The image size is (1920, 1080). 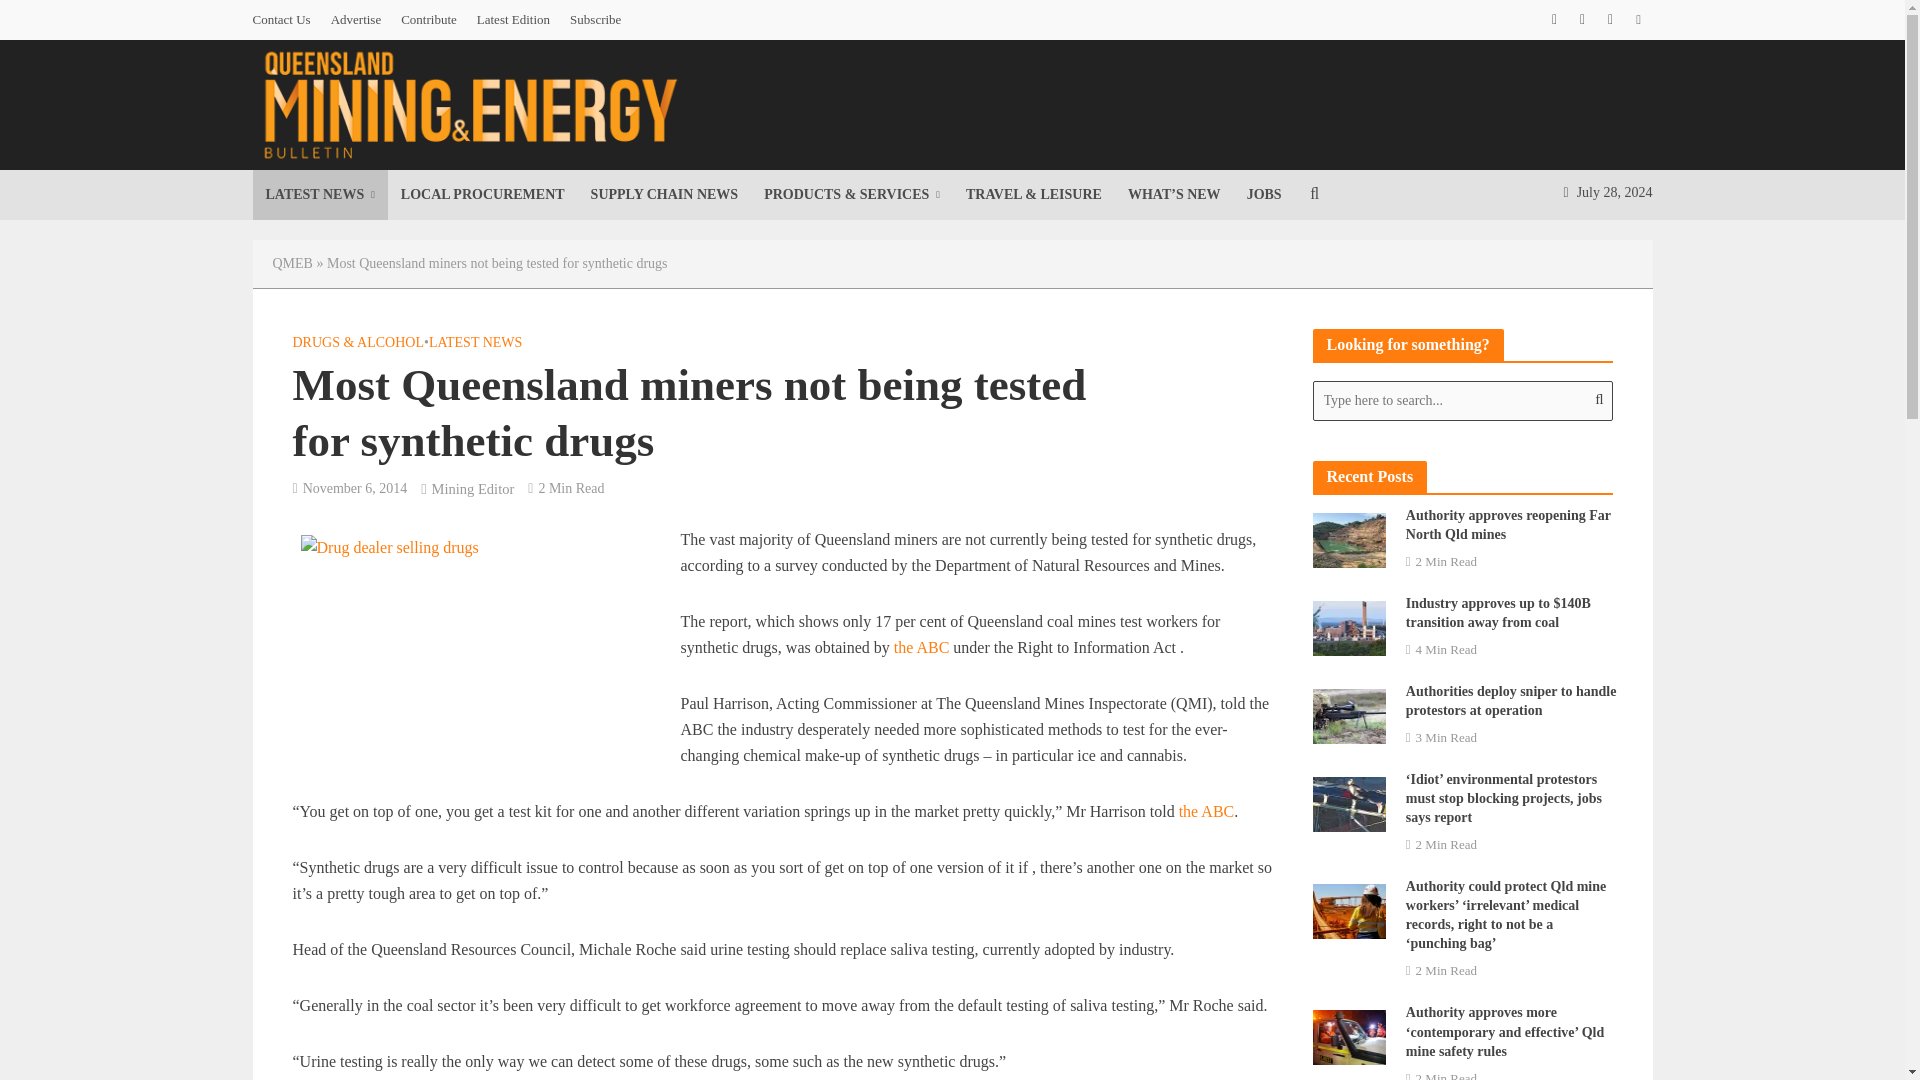 I want to click on LATEST NEWS, so click(x=319, y=194).